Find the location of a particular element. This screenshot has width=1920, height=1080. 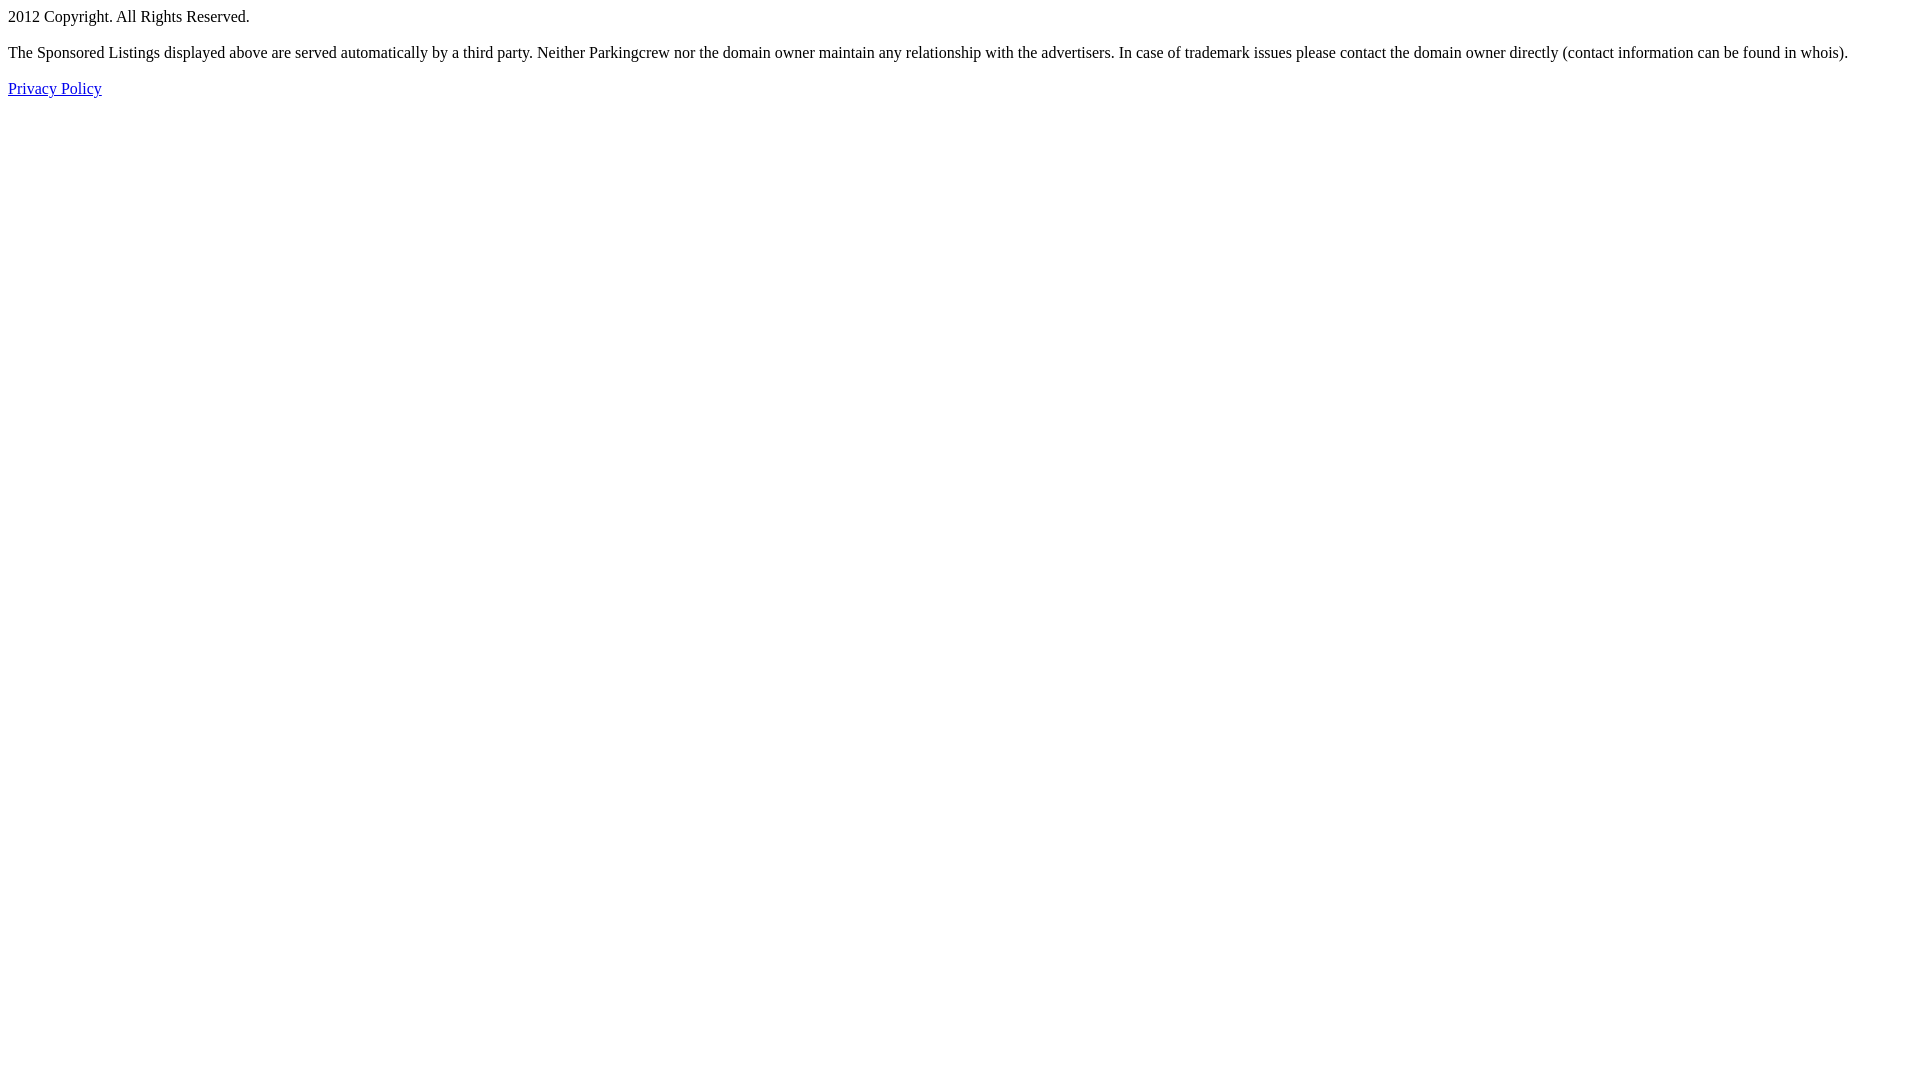

Privacy Policy is located at coordinates (55, 88).